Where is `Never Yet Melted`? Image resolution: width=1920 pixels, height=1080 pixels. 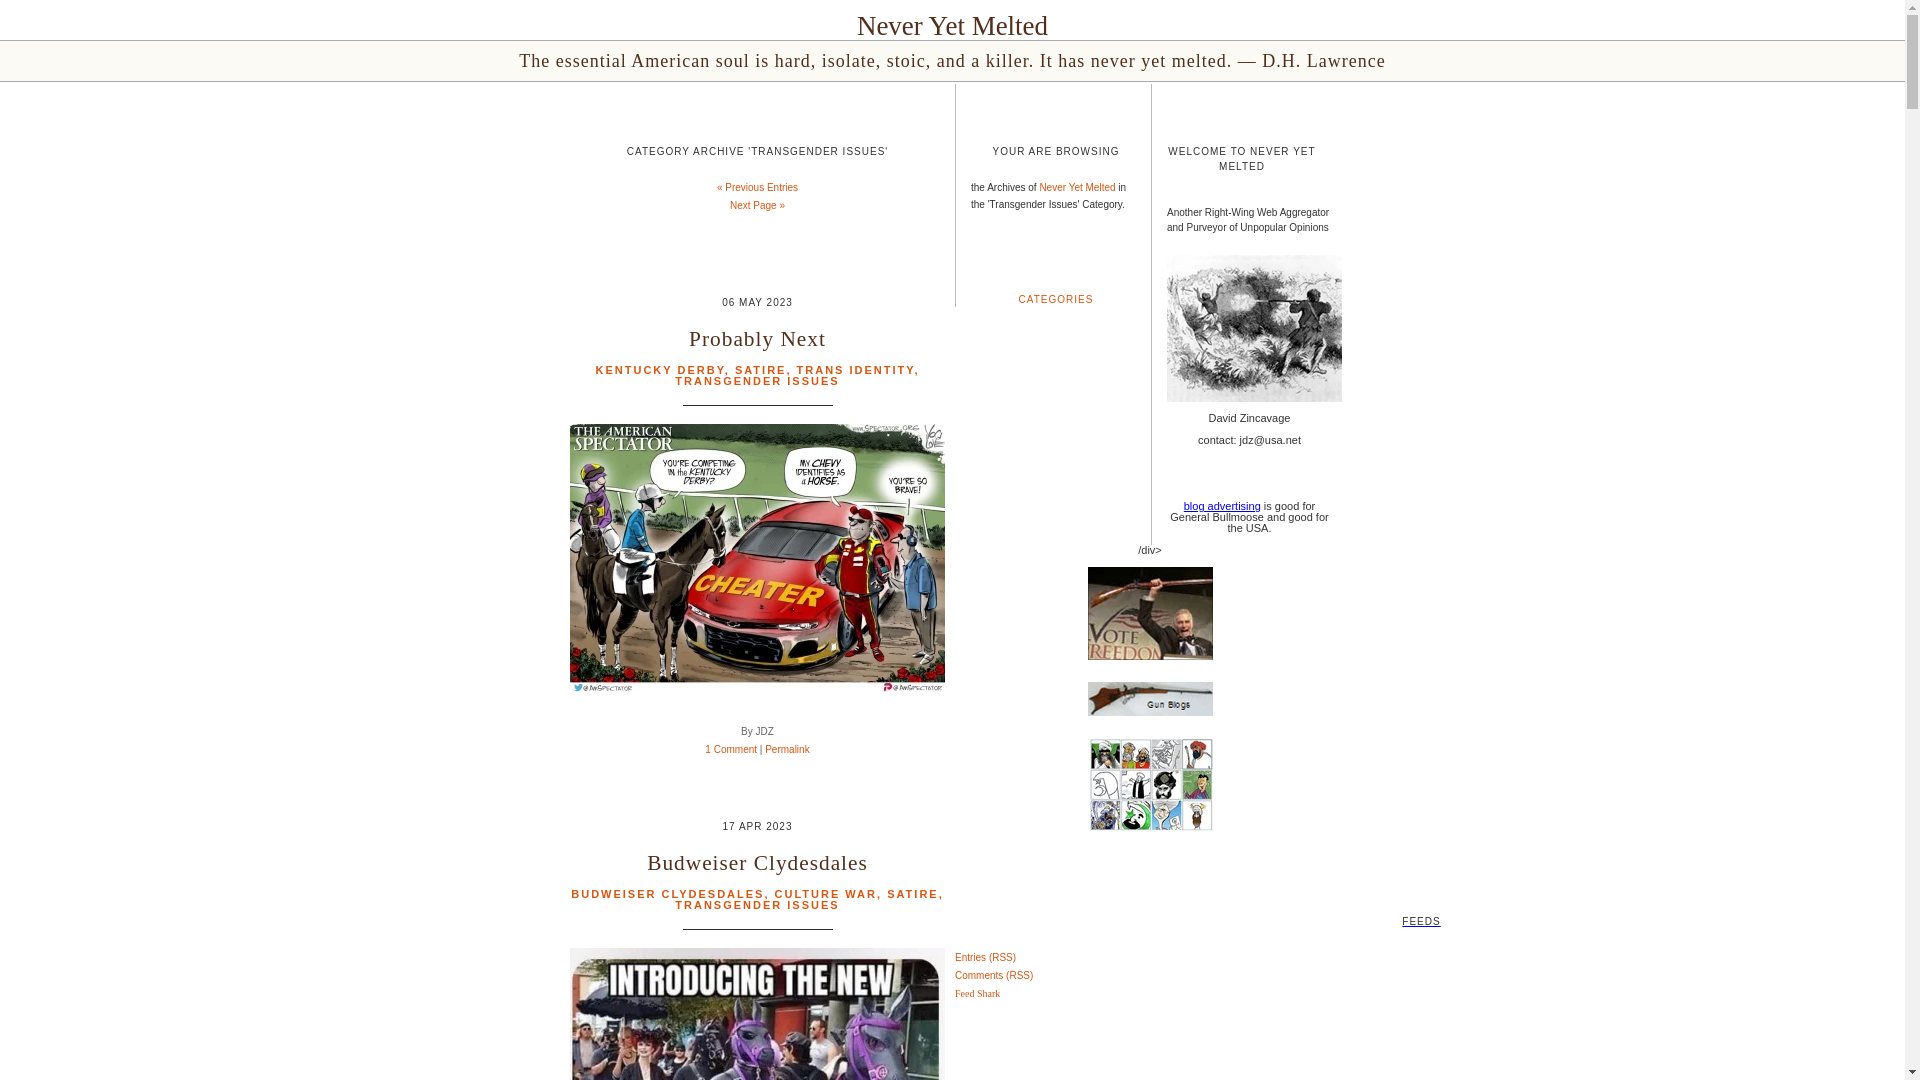
Never Yet Melted is located at coordinates (952, 26).